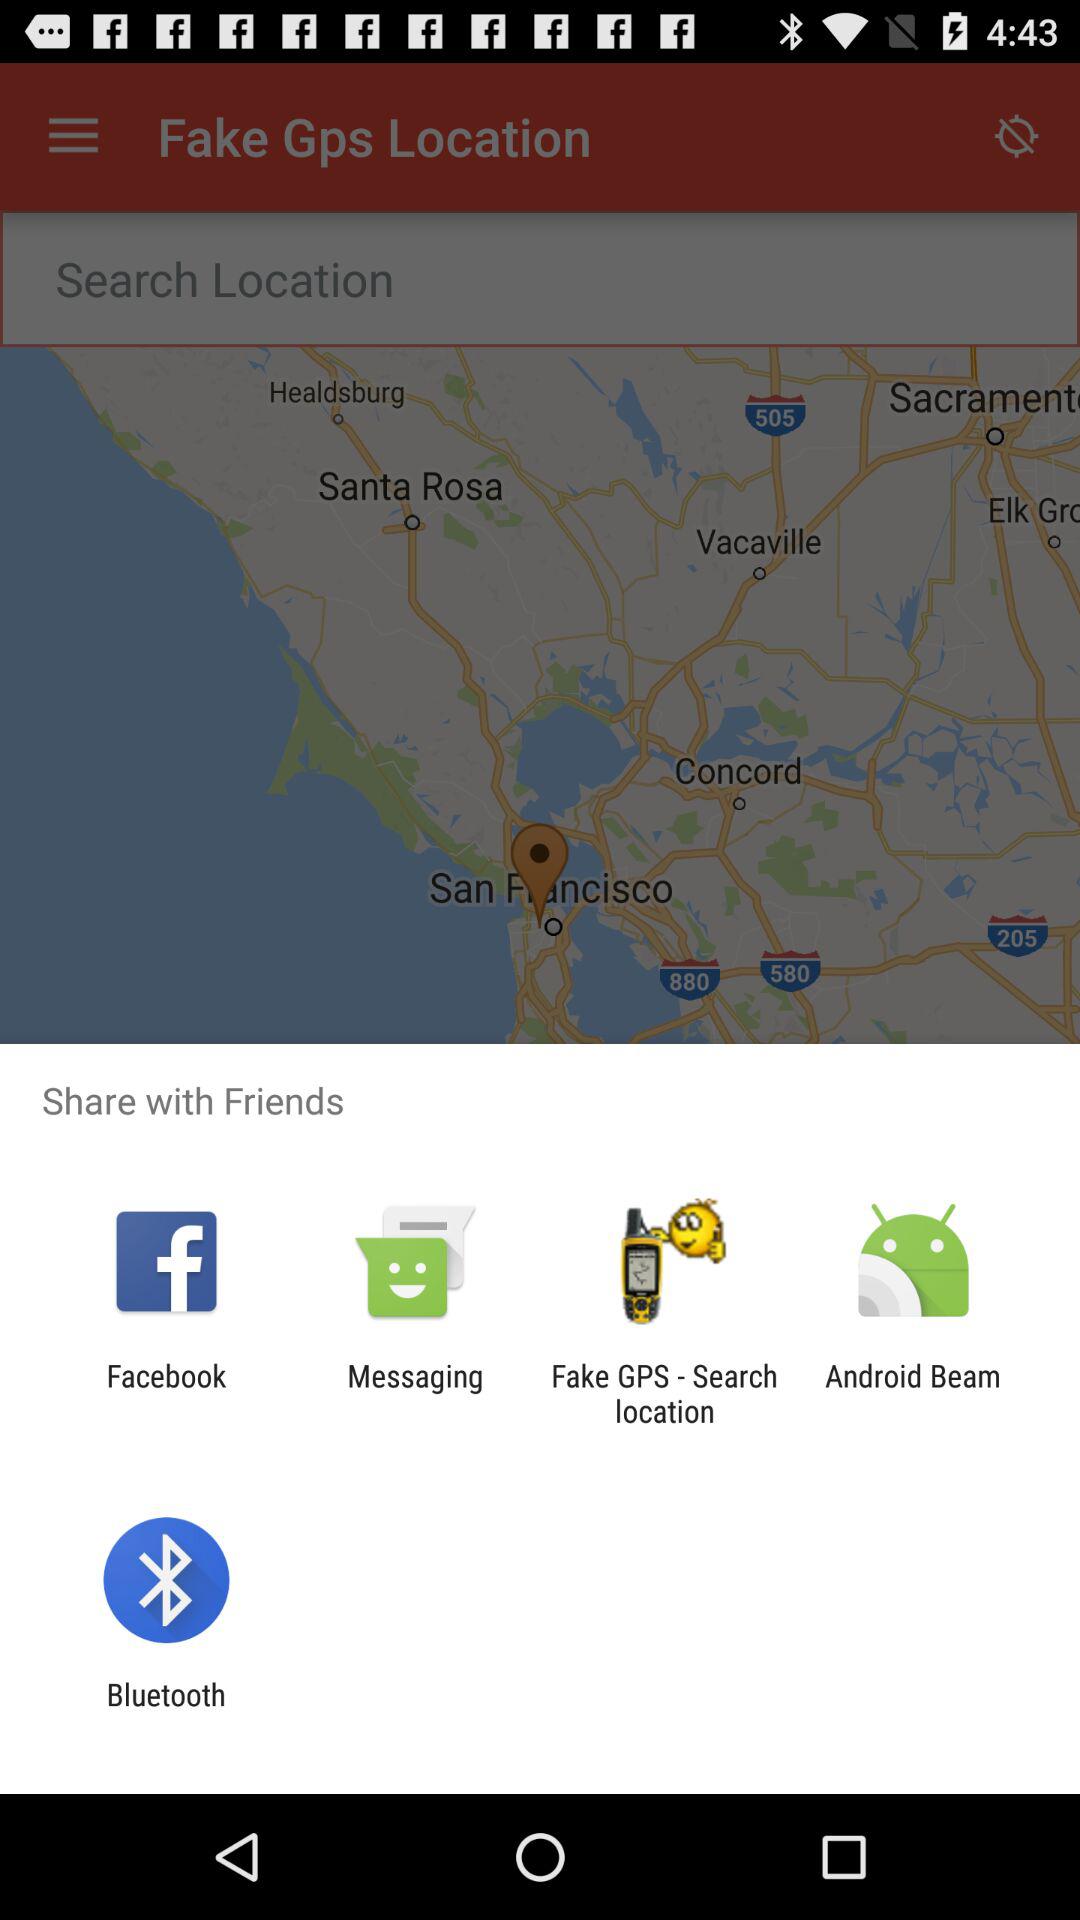 This screenshot has height=1920, width=1080. What do you see at coordinates (664, 1393) in the screenshot?
I see `tap item next to messaging app` at bounding box center [664, 1393].